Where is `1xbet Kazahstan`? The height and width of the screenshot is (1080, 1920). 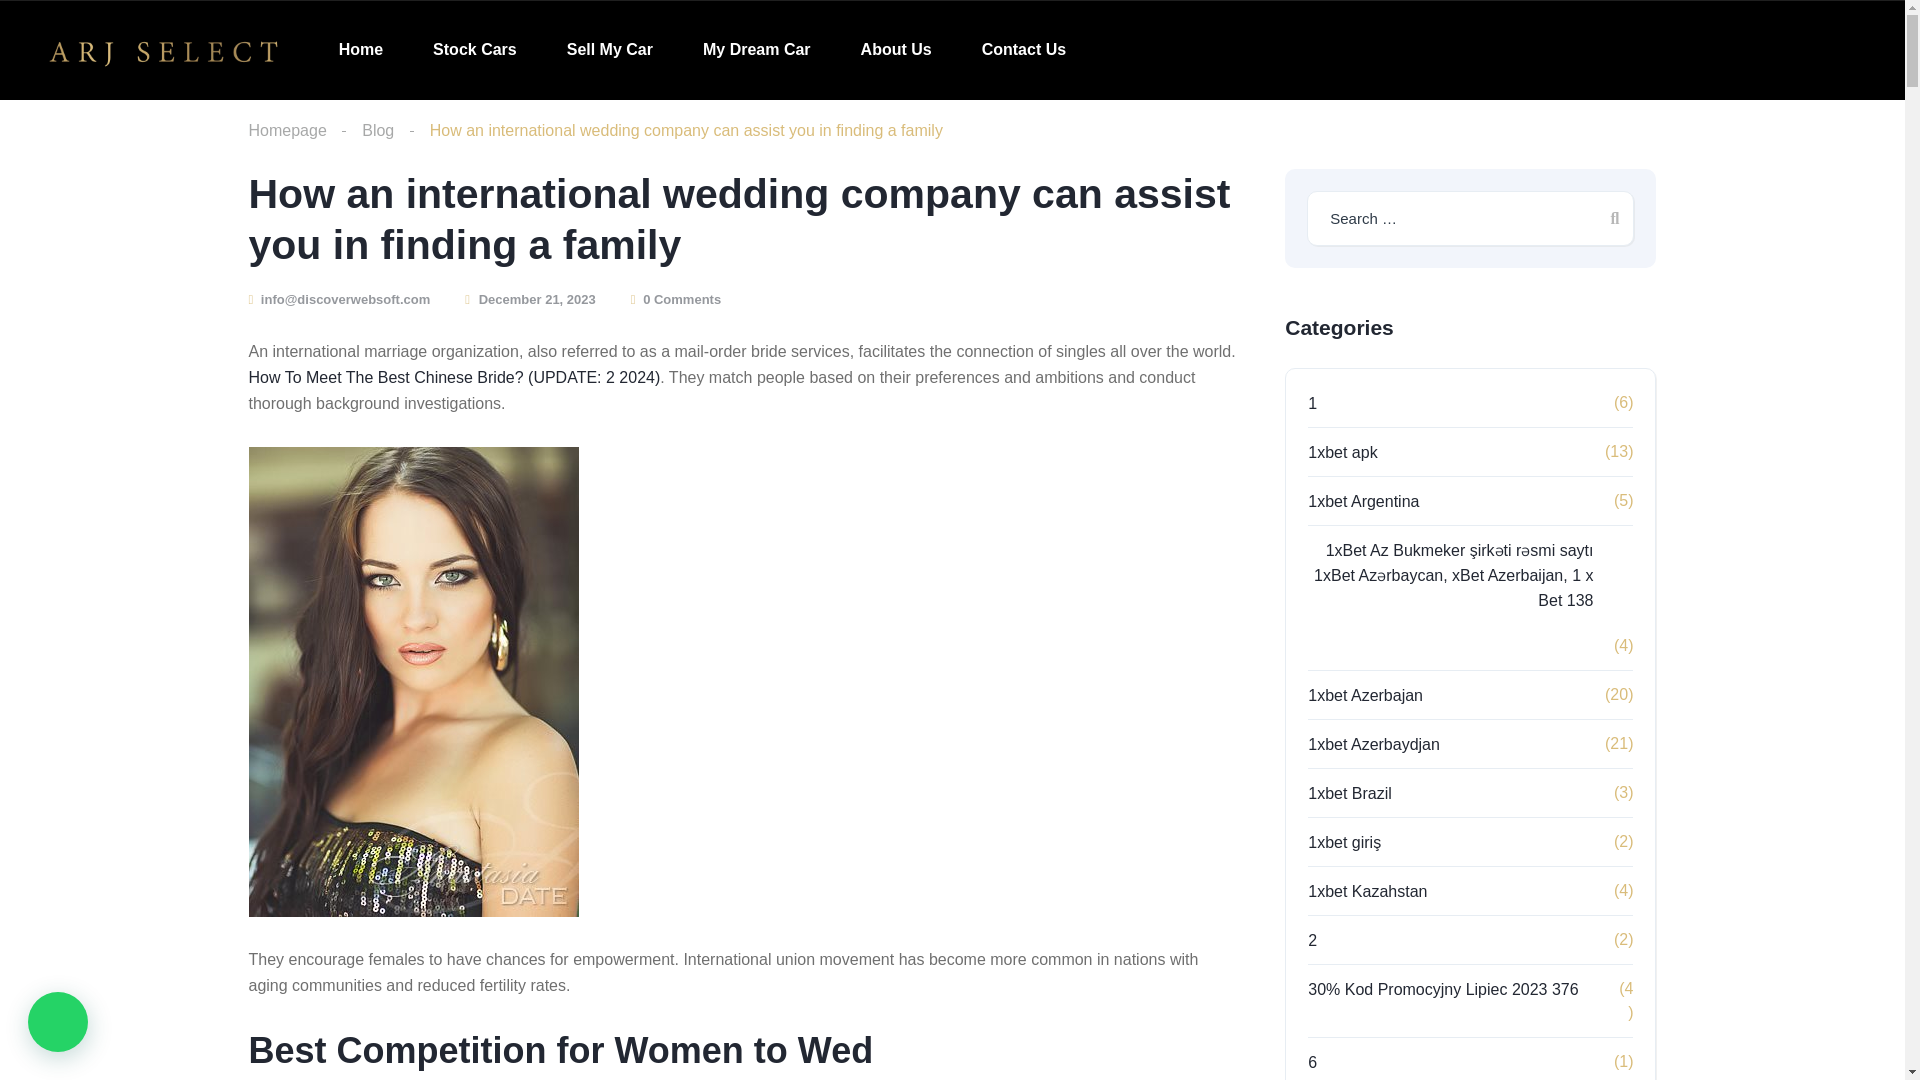 1xbet Kazahstan is located at coordinates (1386, 891).